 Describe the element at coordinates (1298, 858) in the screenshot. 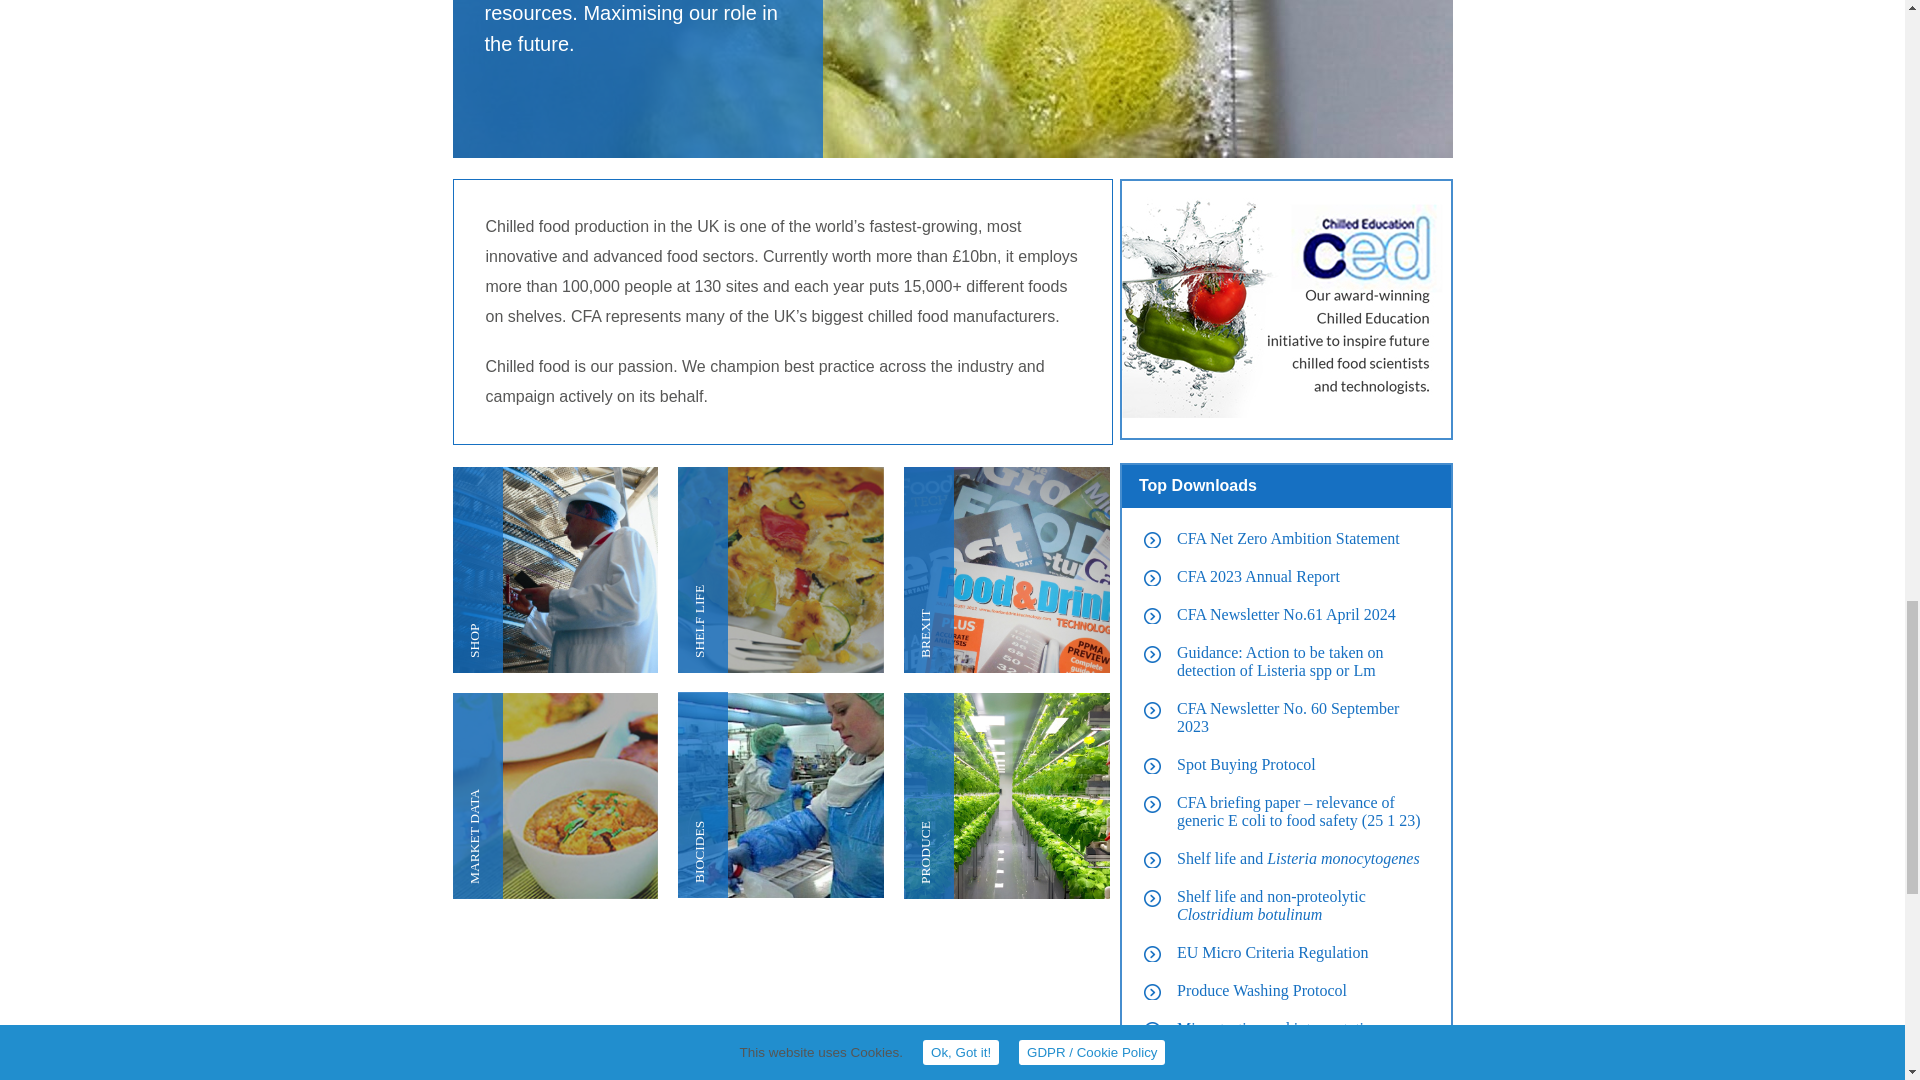

I see `Shelf life and Listeria monocytogenes` at that location.